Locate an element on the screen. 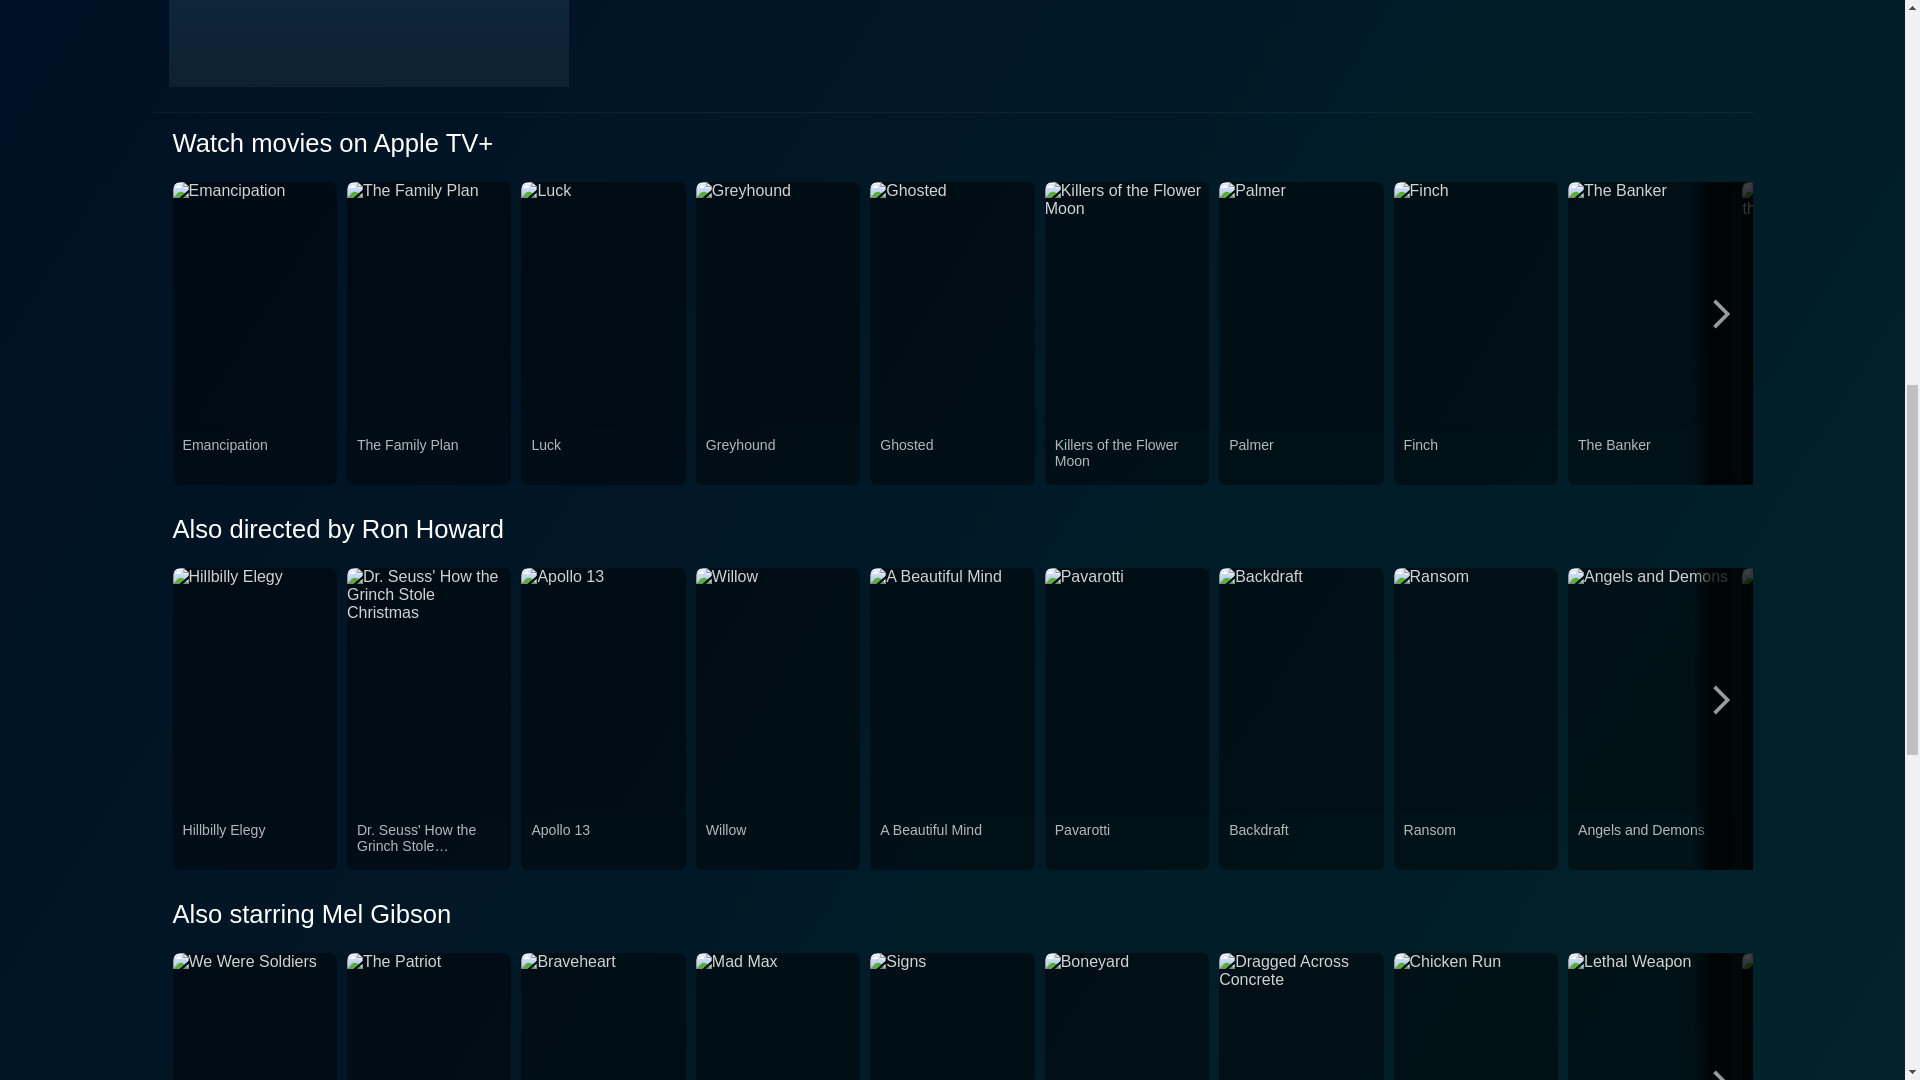 The height and width of the screenshot is (1080, 1920). Palmer is located at coordinates (1300, 457).